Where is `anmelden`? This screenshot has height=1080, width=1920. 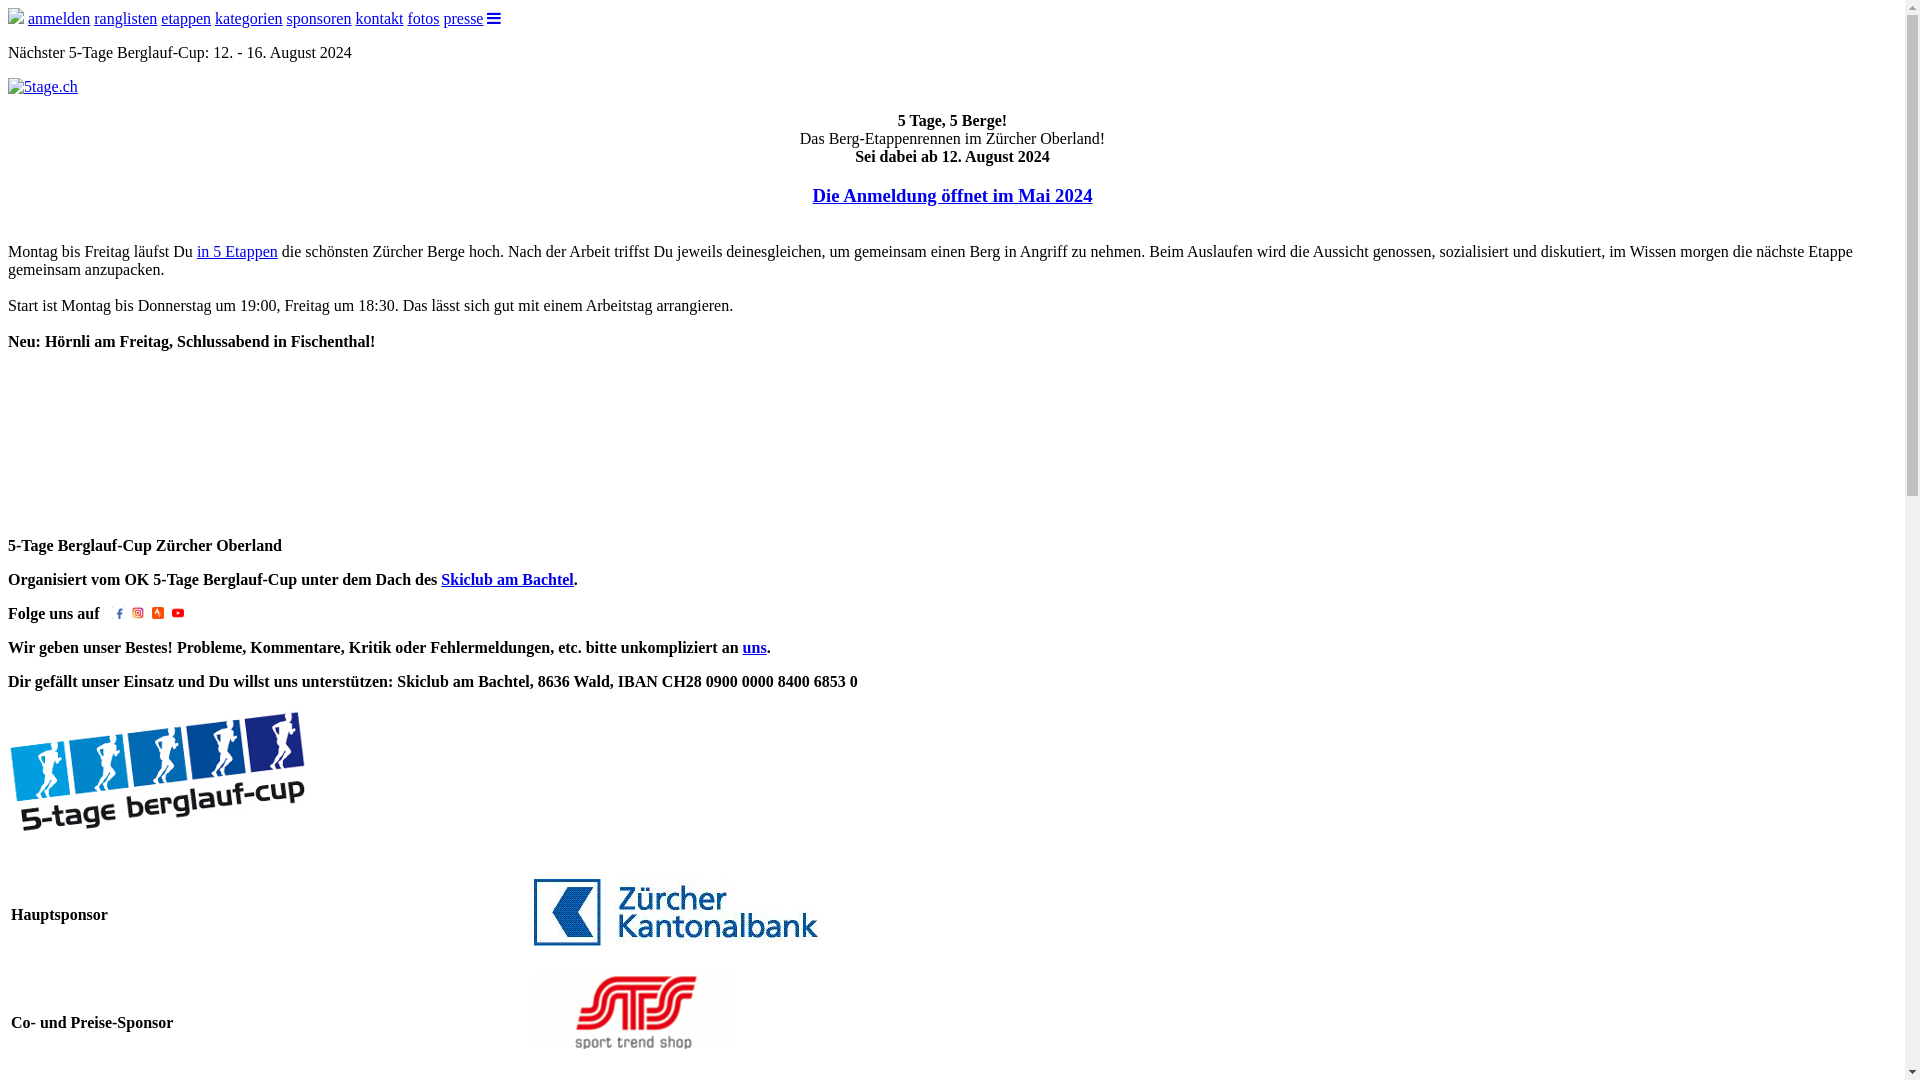
anmelden is located at coordinates (59, 18).